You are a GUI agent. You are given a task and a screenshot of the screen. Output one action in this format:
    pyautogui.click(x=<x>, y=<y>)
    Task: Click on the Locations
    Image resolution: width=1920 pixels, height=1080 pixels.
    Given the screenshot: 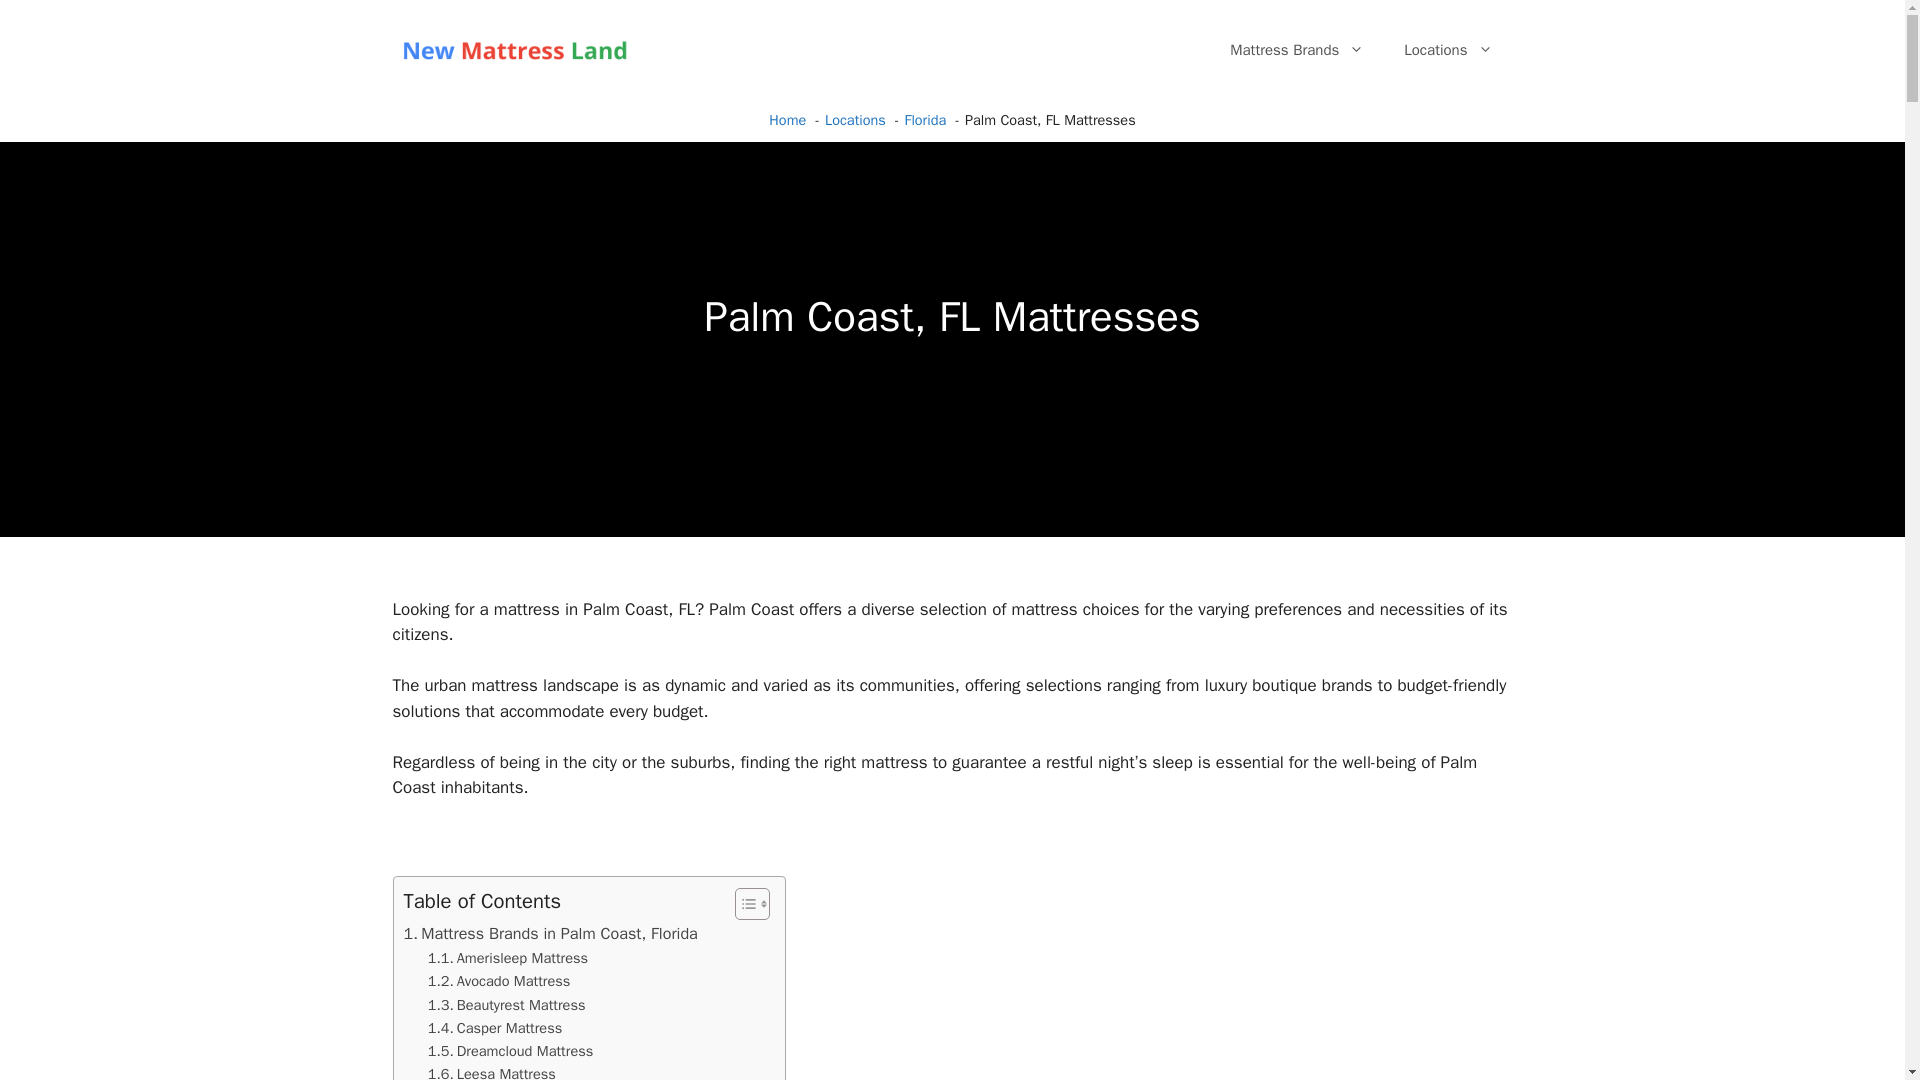 What is the action you would take?
    pyautogui.click(x=1448, y=50)
    